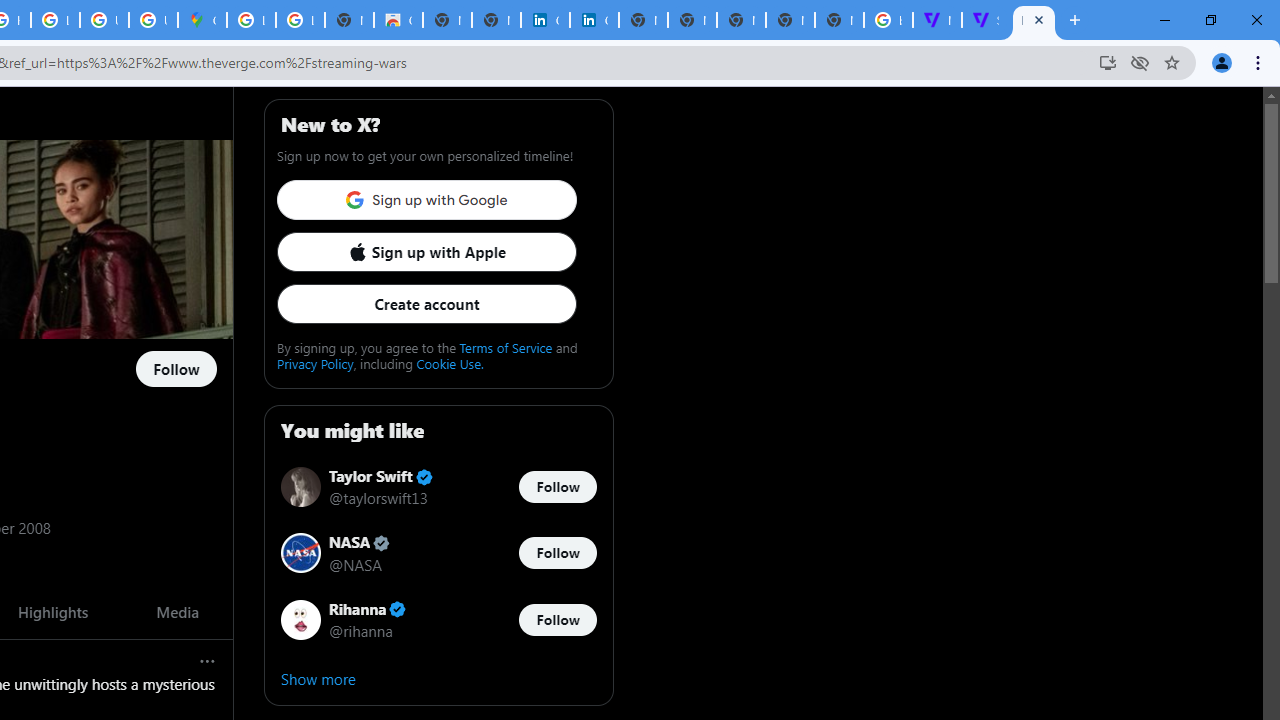  I want to click on More, so click(208, 660).